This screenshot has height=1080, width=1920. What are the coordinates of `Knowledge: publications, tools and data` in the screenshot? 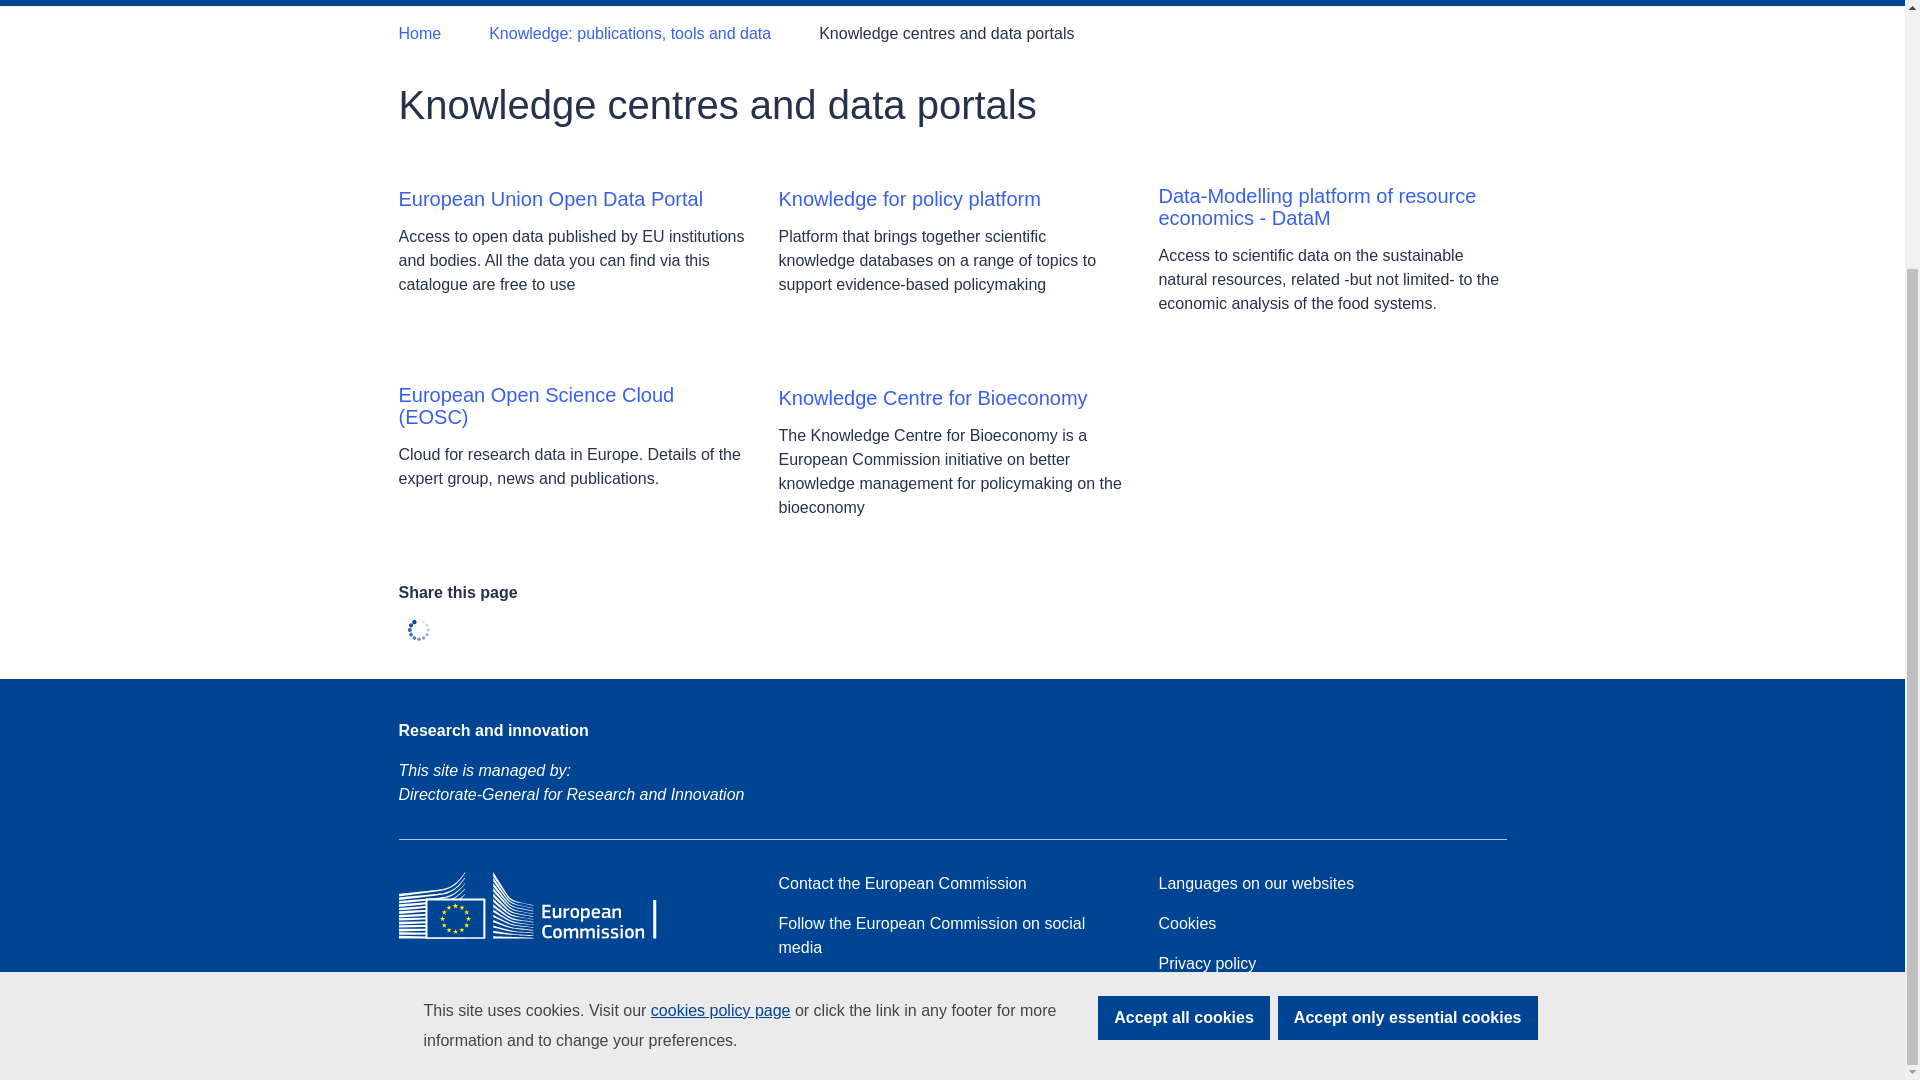 It's located at (630, 34).